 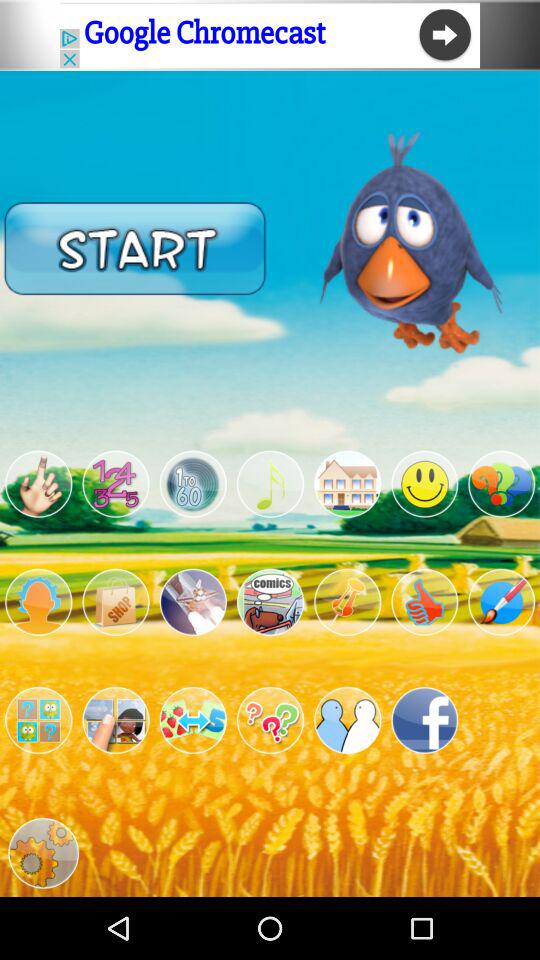 I want to click on option button, so click(x=192, y=484).